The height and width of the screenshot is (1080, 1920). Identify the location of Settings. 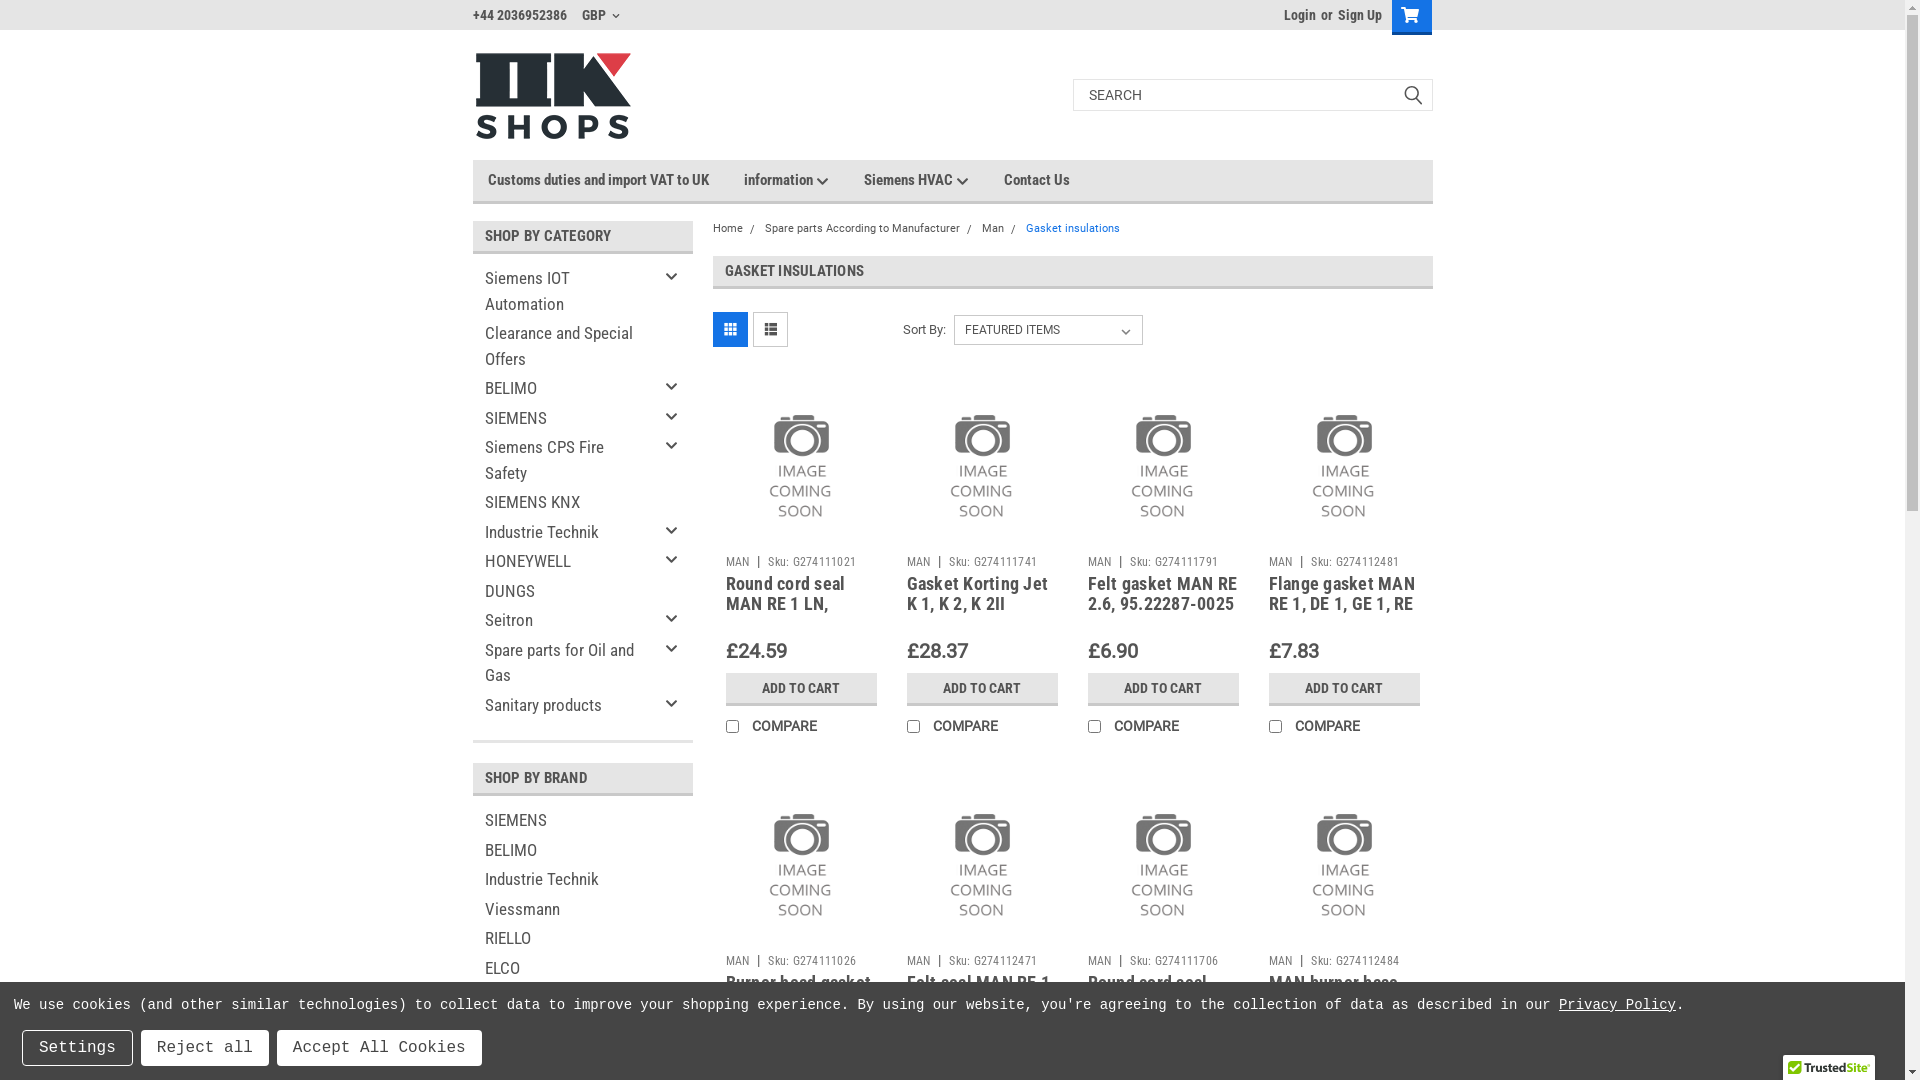
(78, 1048).